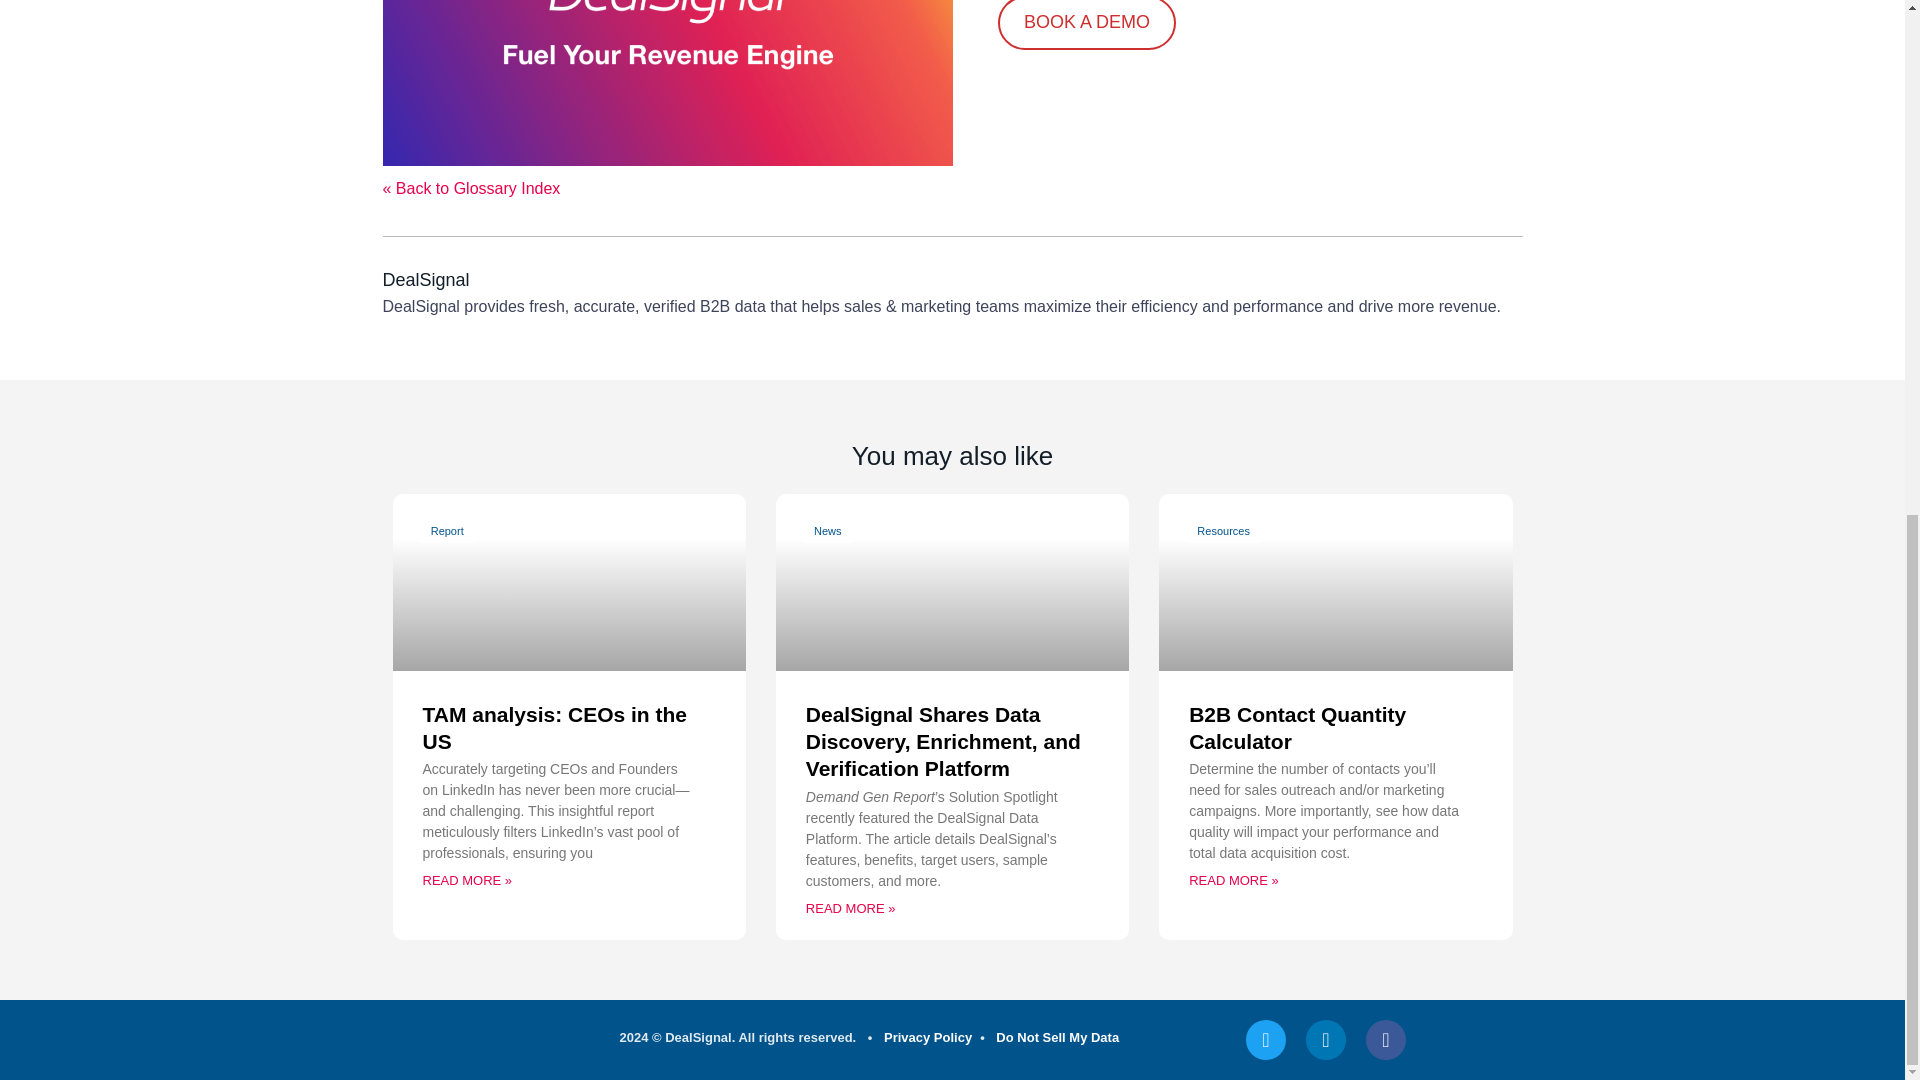 The height and width of the screenshot is (1080, 1920). What do you see at coordinates (927, 1038) in the screenshot?
I see `Privacy Policy` at bounding box center [927, 1038].